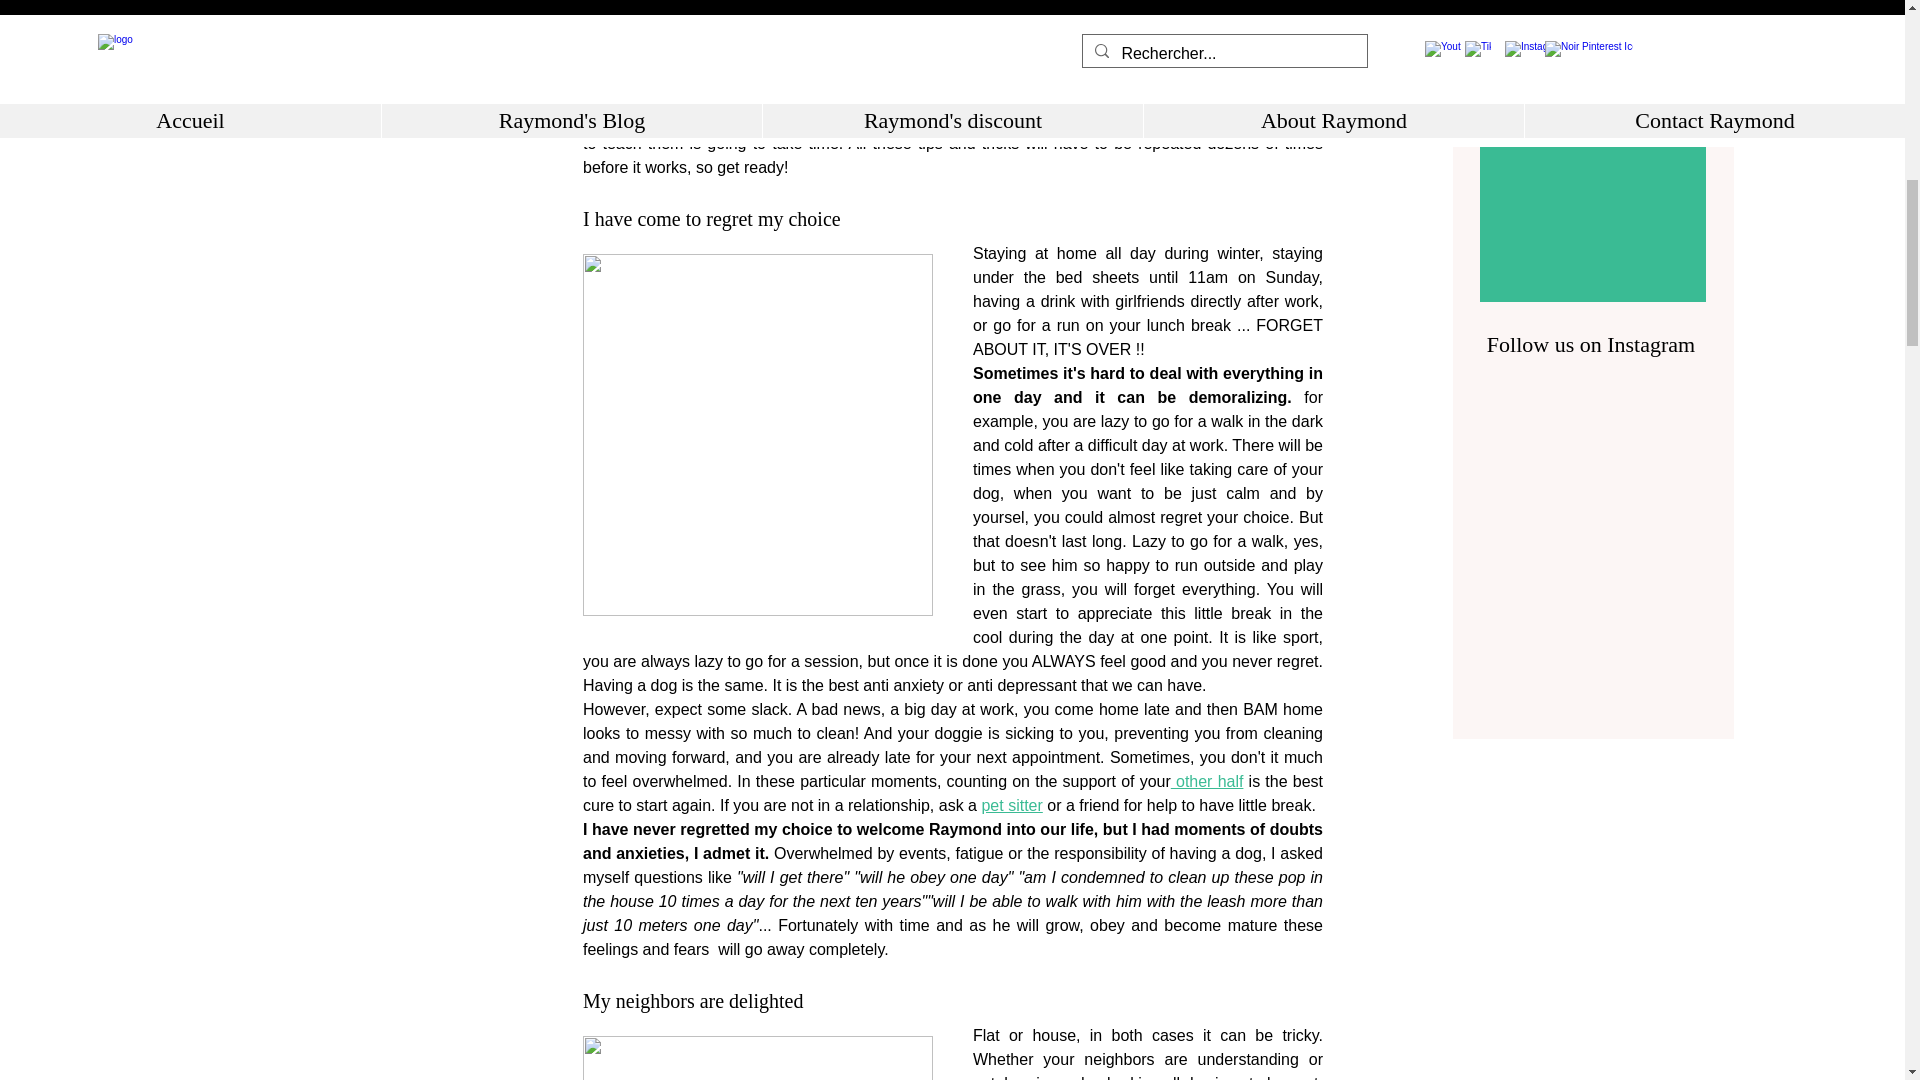 This screenshot has height=1080, width=1920. What do you see at coordinates (1206, 781) in the screenshot?
I see ` other half` at bounding box center [1206, 781].